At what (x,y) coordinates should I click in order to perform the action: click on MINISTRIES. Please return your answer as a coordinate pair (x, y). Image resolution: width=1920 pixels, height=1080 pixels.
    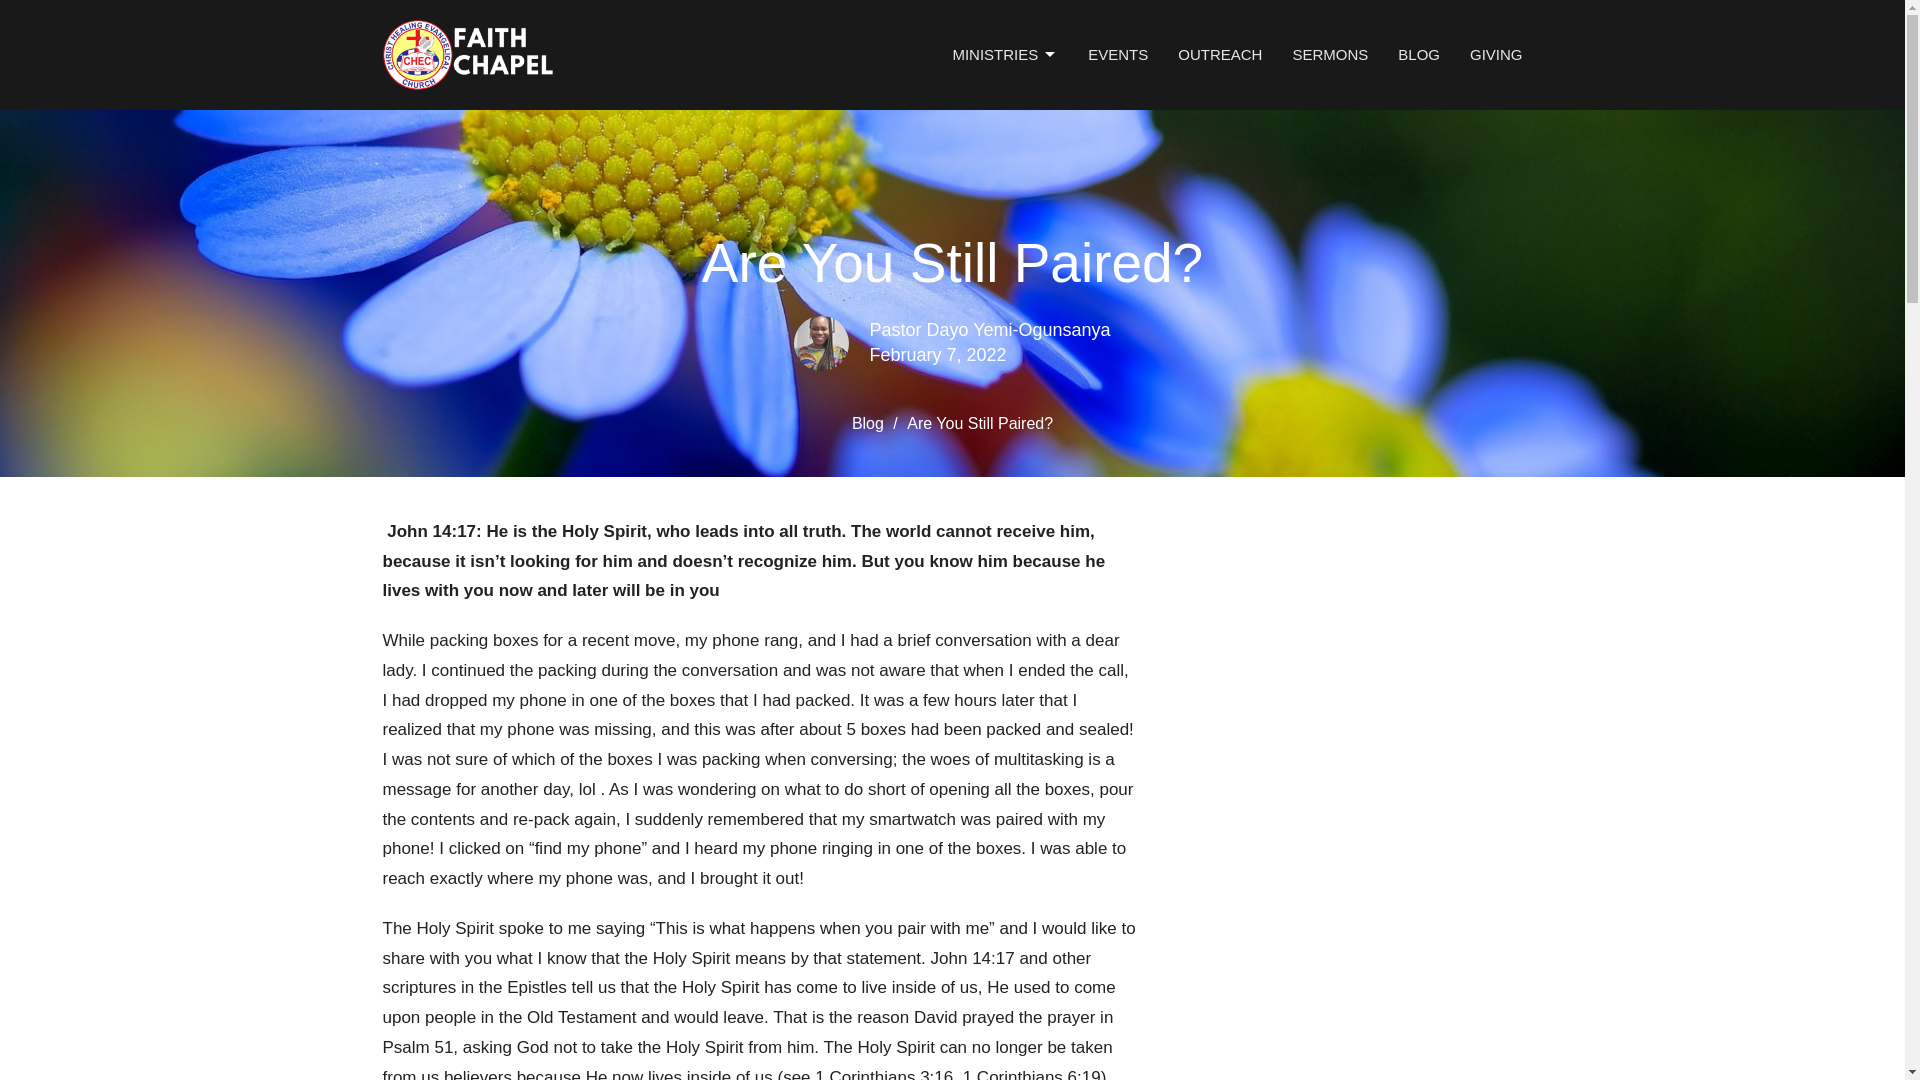
    Looking at the image, I should click on (1004, 54).